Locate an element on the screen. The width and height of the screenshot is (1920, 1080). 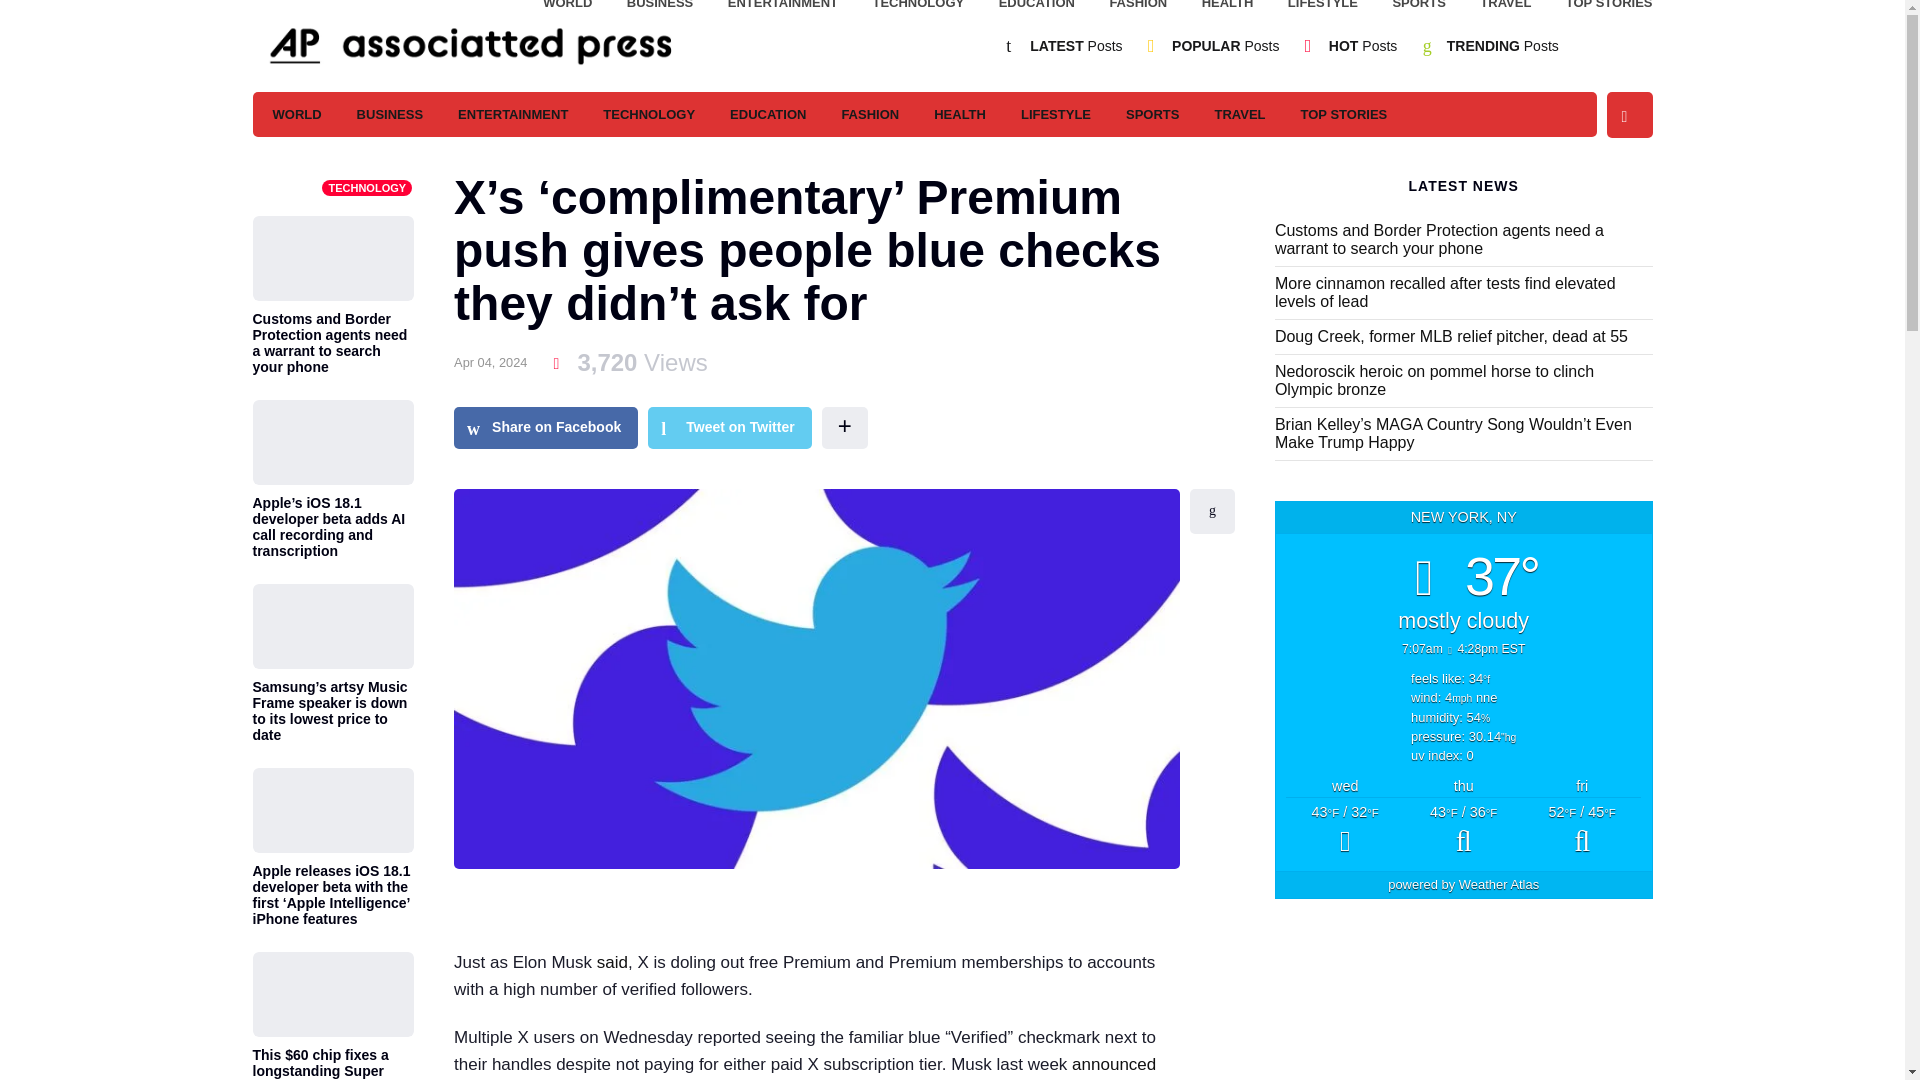
TOP STORIES is located at coordinates (1610, 8).